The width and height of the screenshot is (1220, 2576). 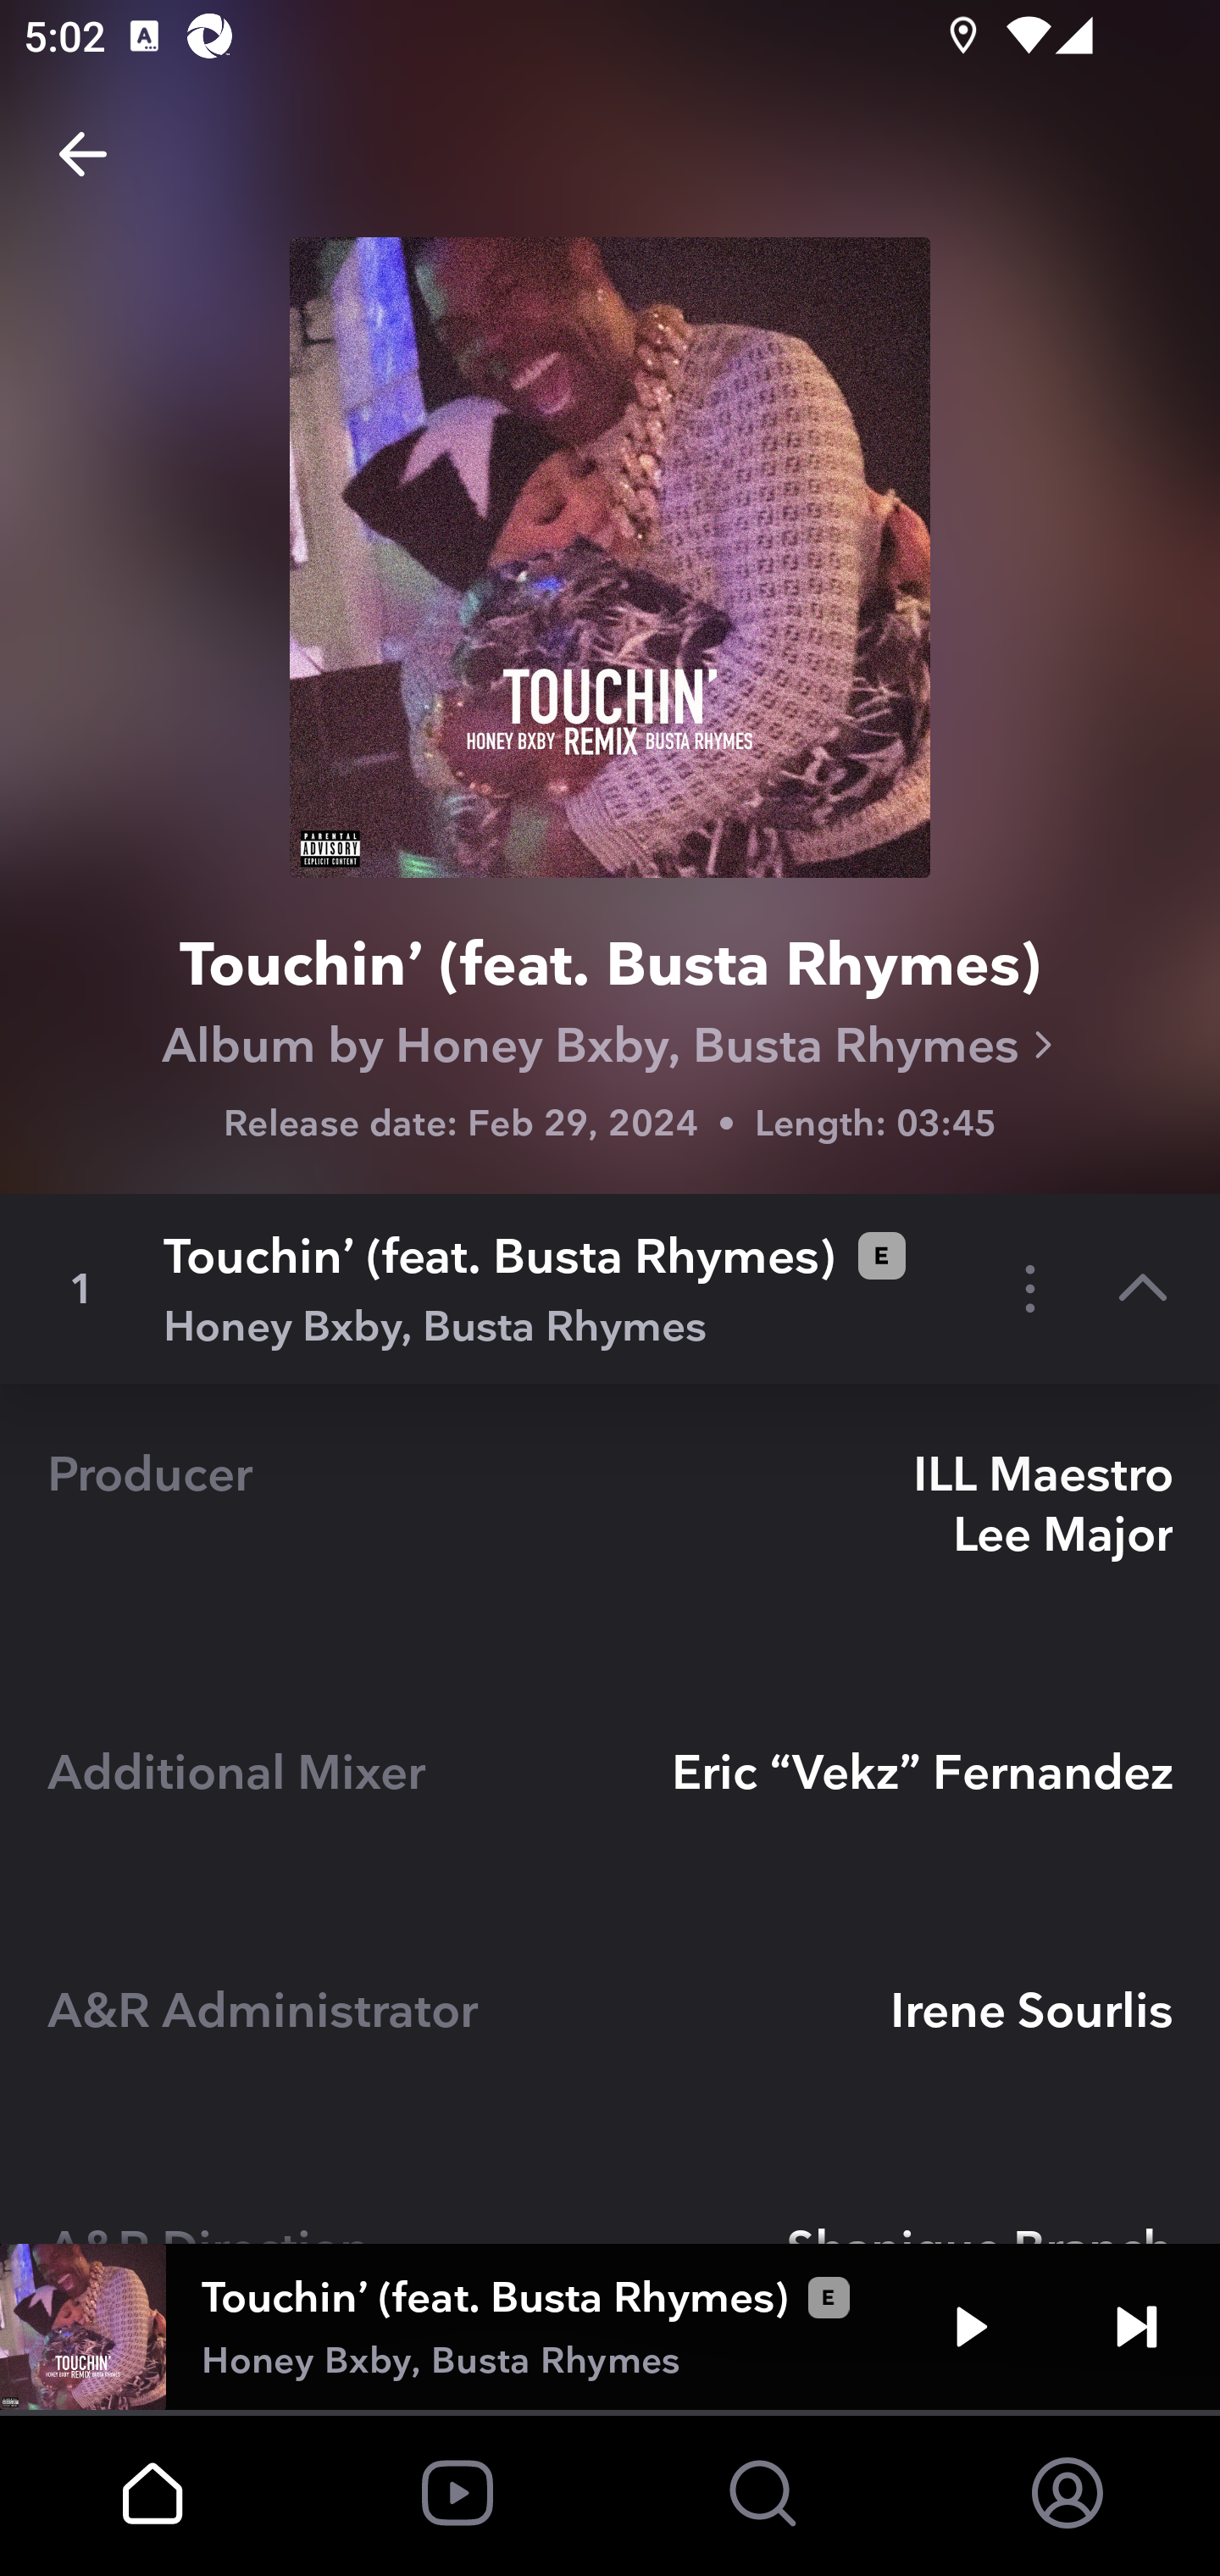 I want to click on Play, so click(x=971, y=2327).